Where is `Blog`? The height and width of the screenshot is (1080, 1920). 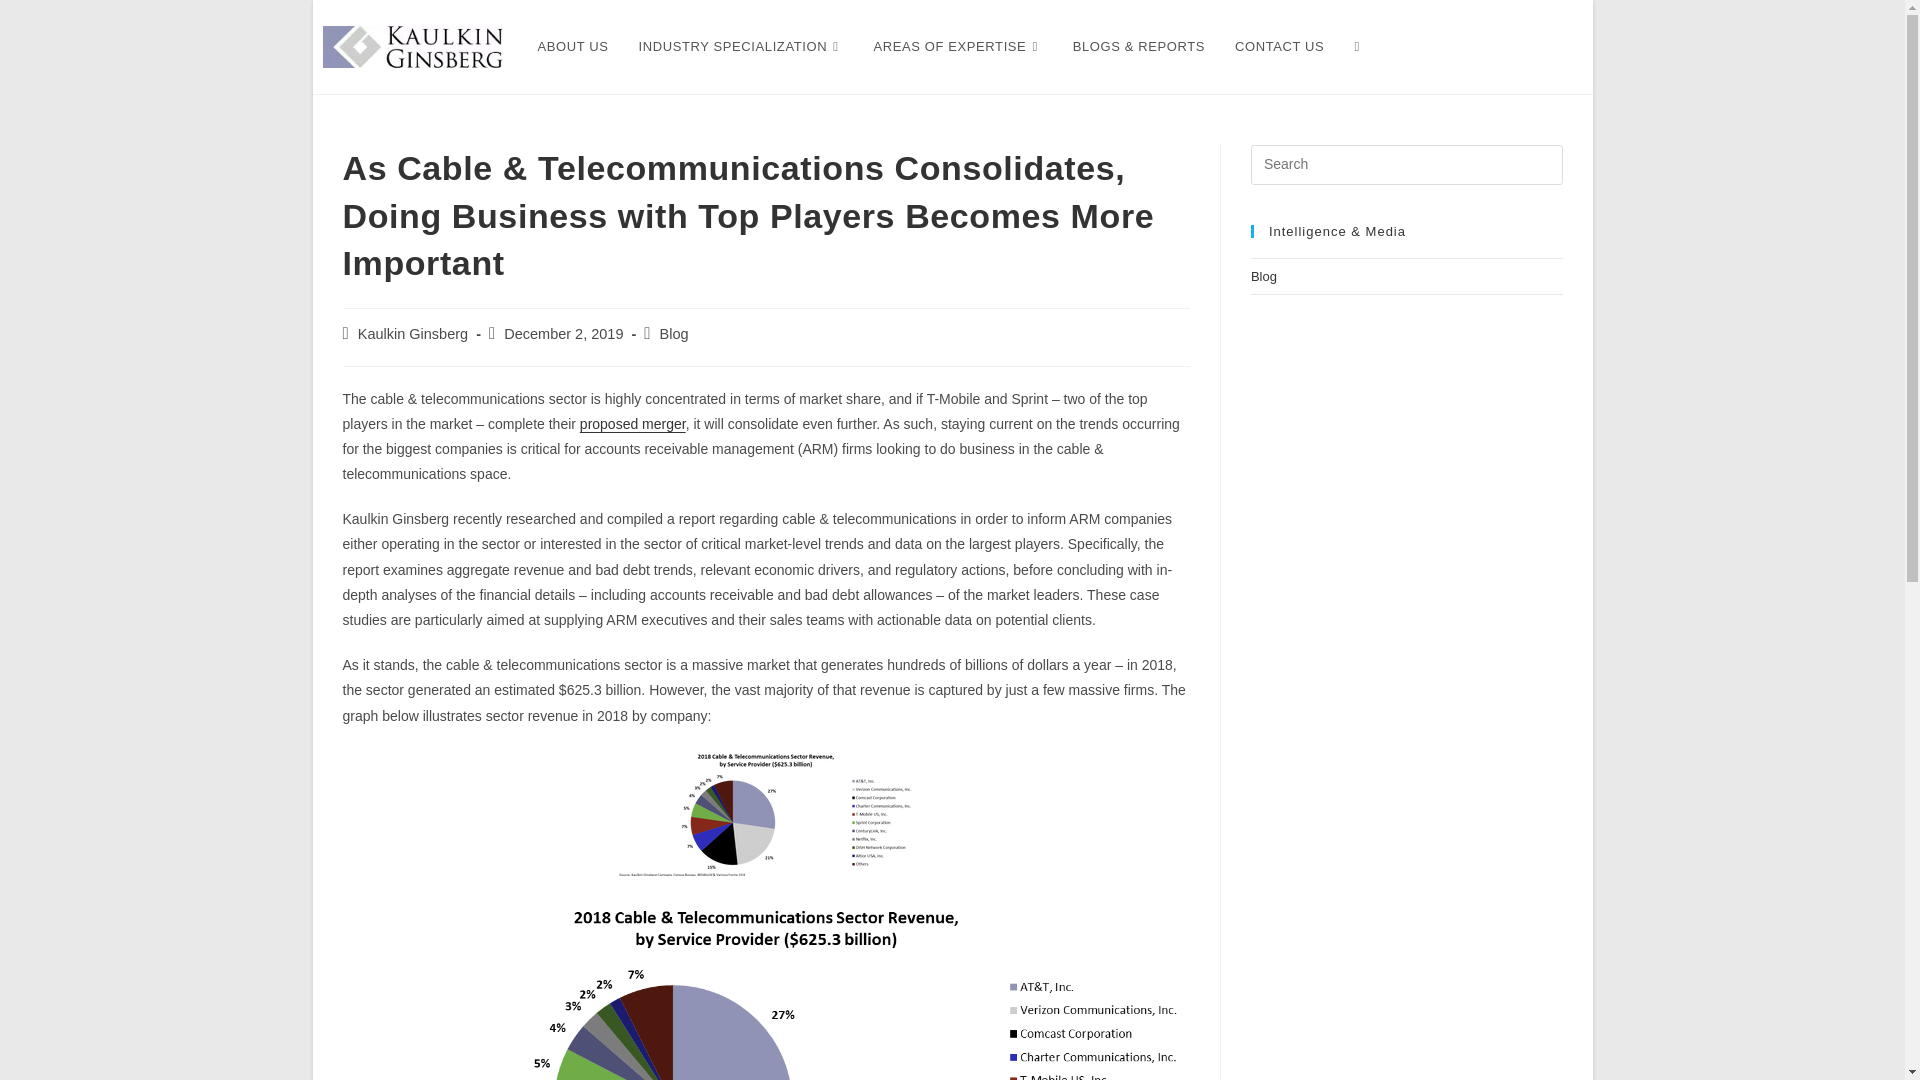 Blog is located at coordinates (674, 334).